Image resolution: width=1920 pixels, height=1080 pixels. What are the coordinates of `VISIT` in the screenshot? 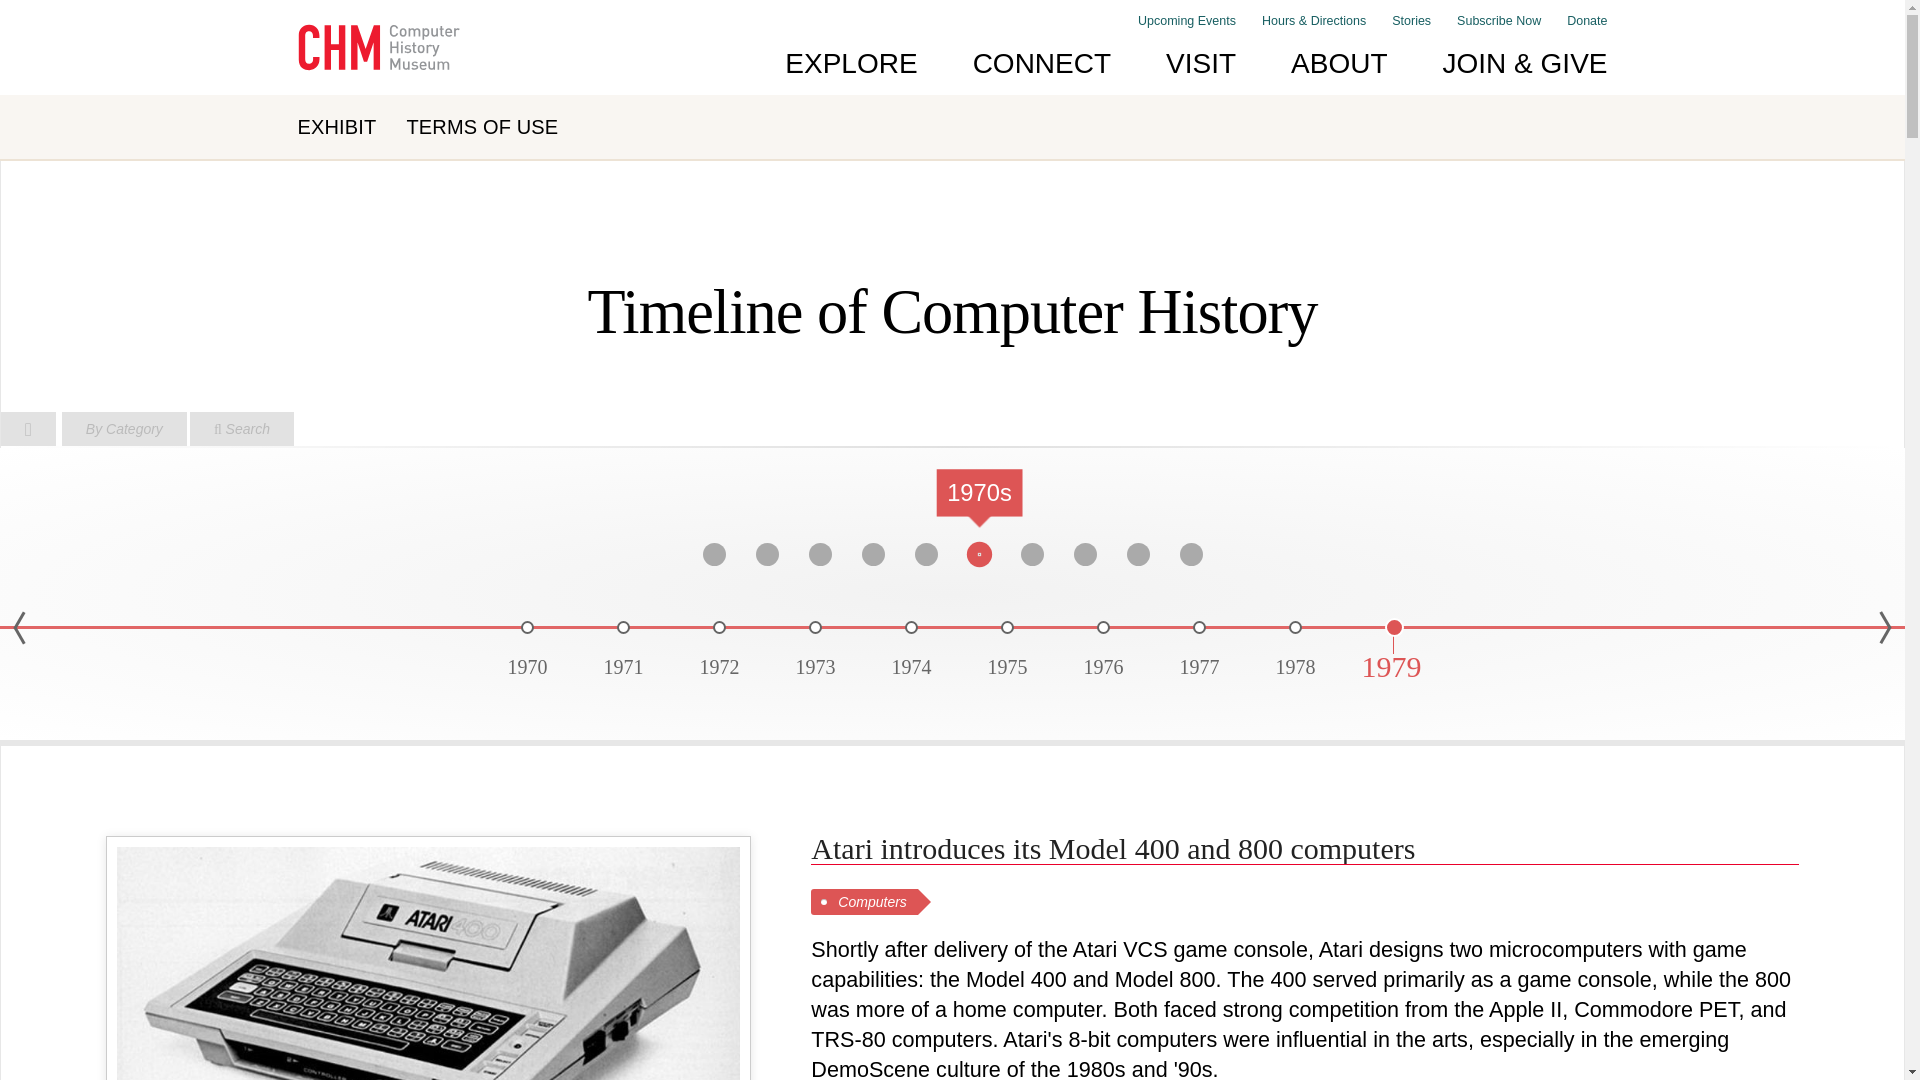 It's located at (1200, 63).